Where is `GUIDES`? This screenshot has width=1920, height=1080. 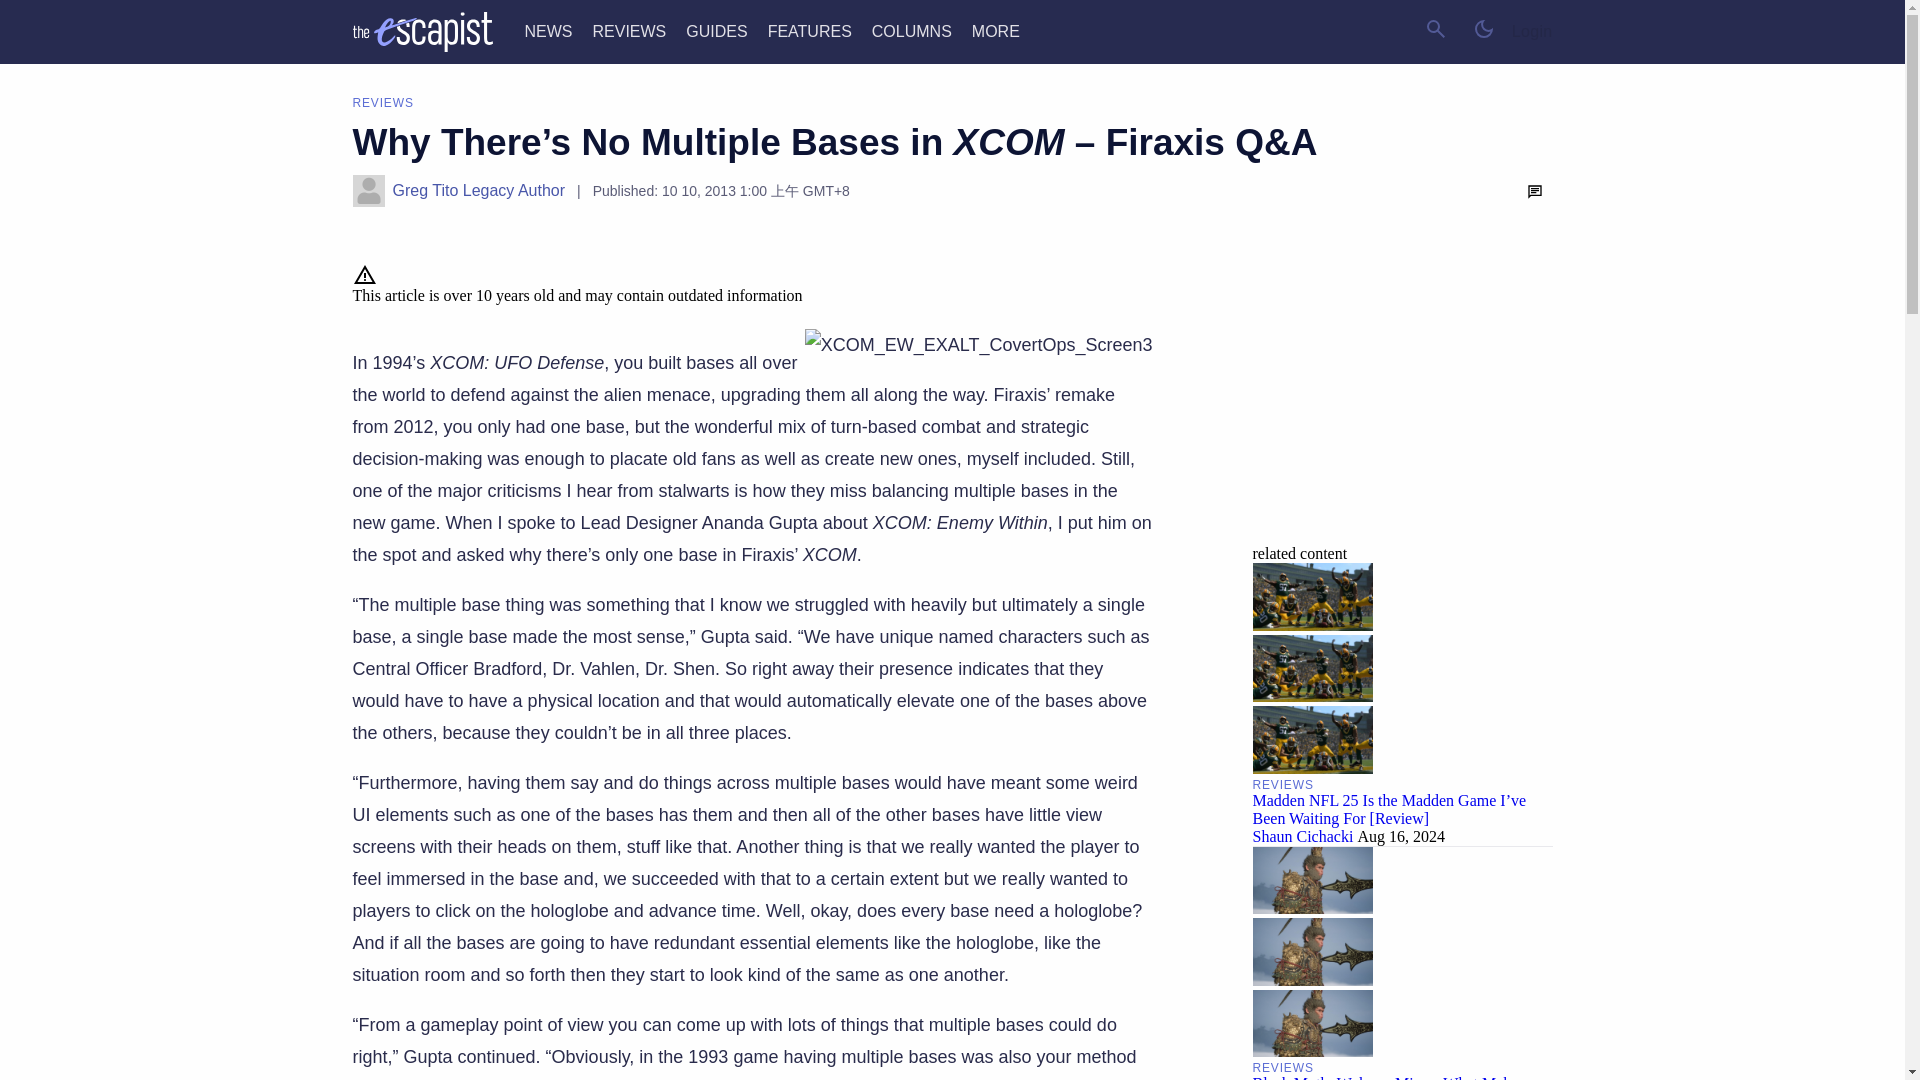 GUIDES is located at coordinates (716, 30).